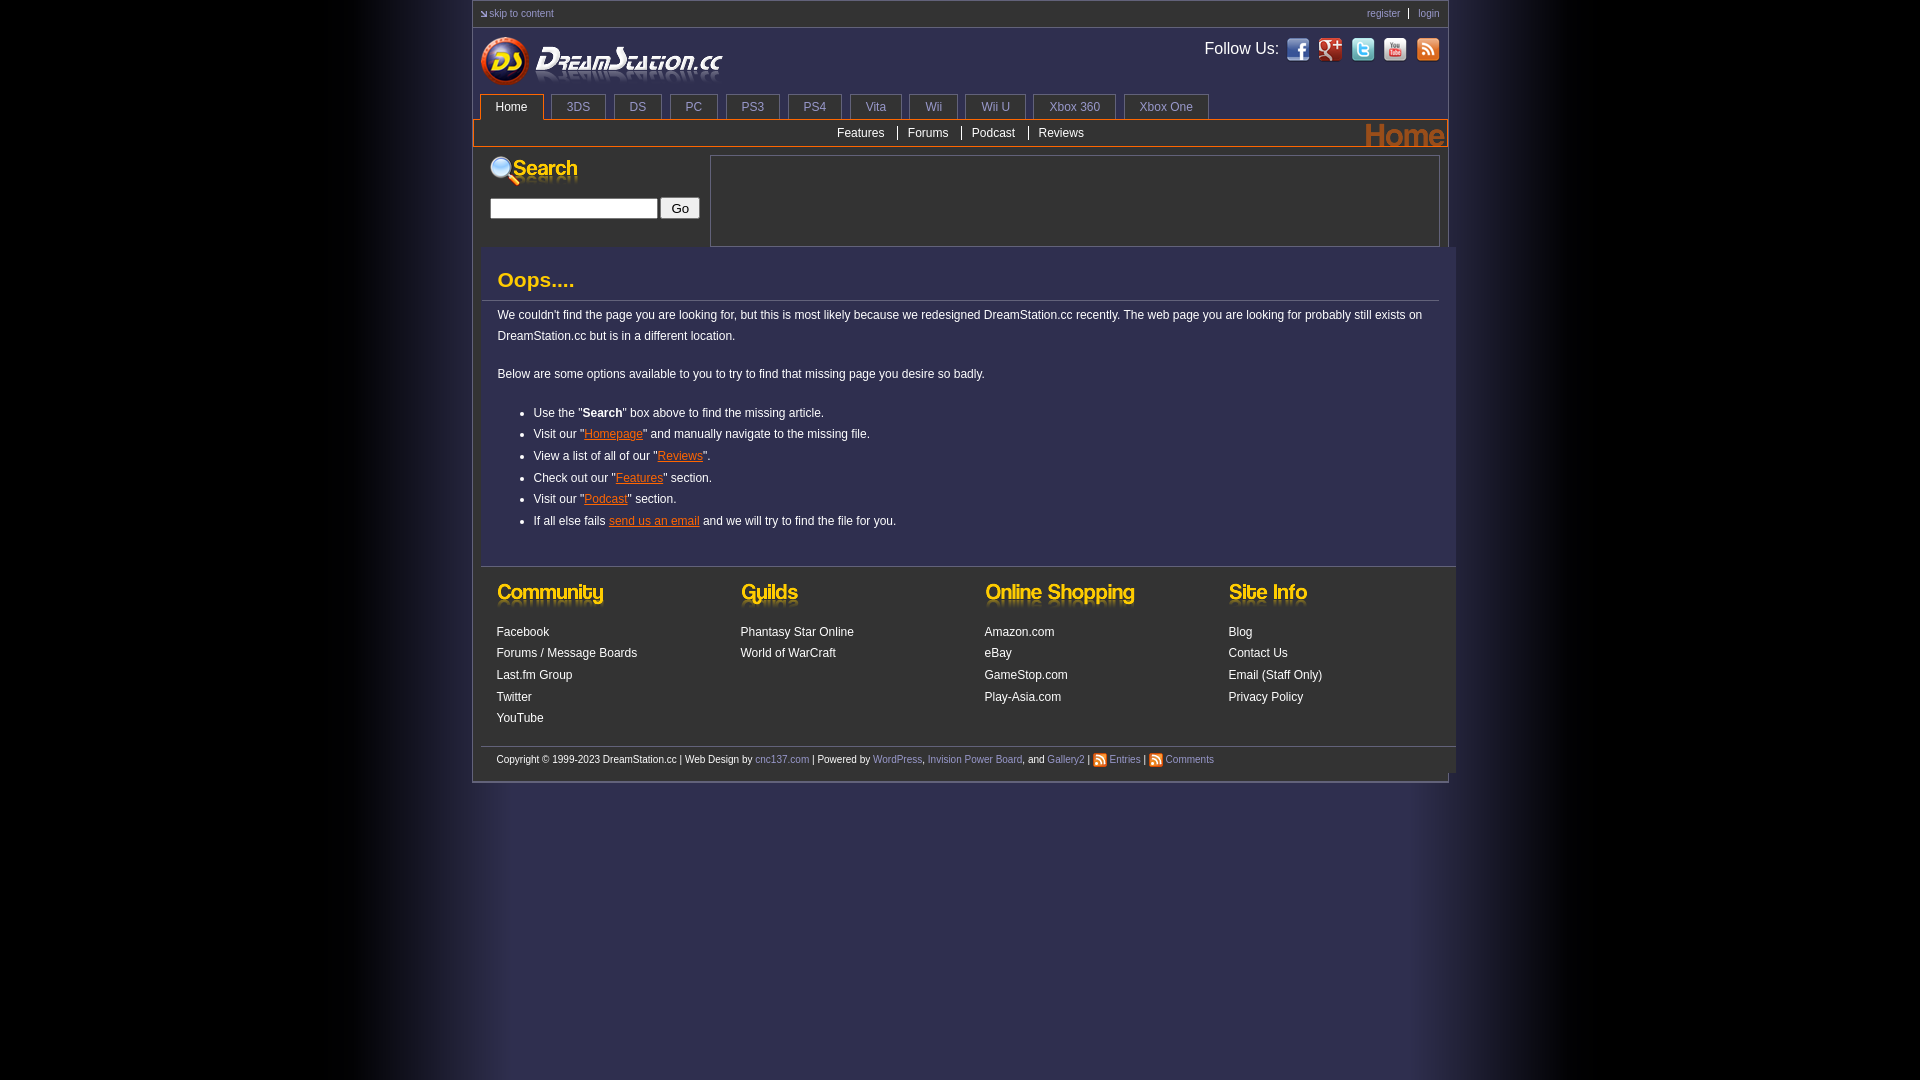 The height and width of the screenshot is (1080, 1920). What do you see at coordinates (1060, 133) in the screenshot?
I see `Reviews` at bounding box center [1060, 133].